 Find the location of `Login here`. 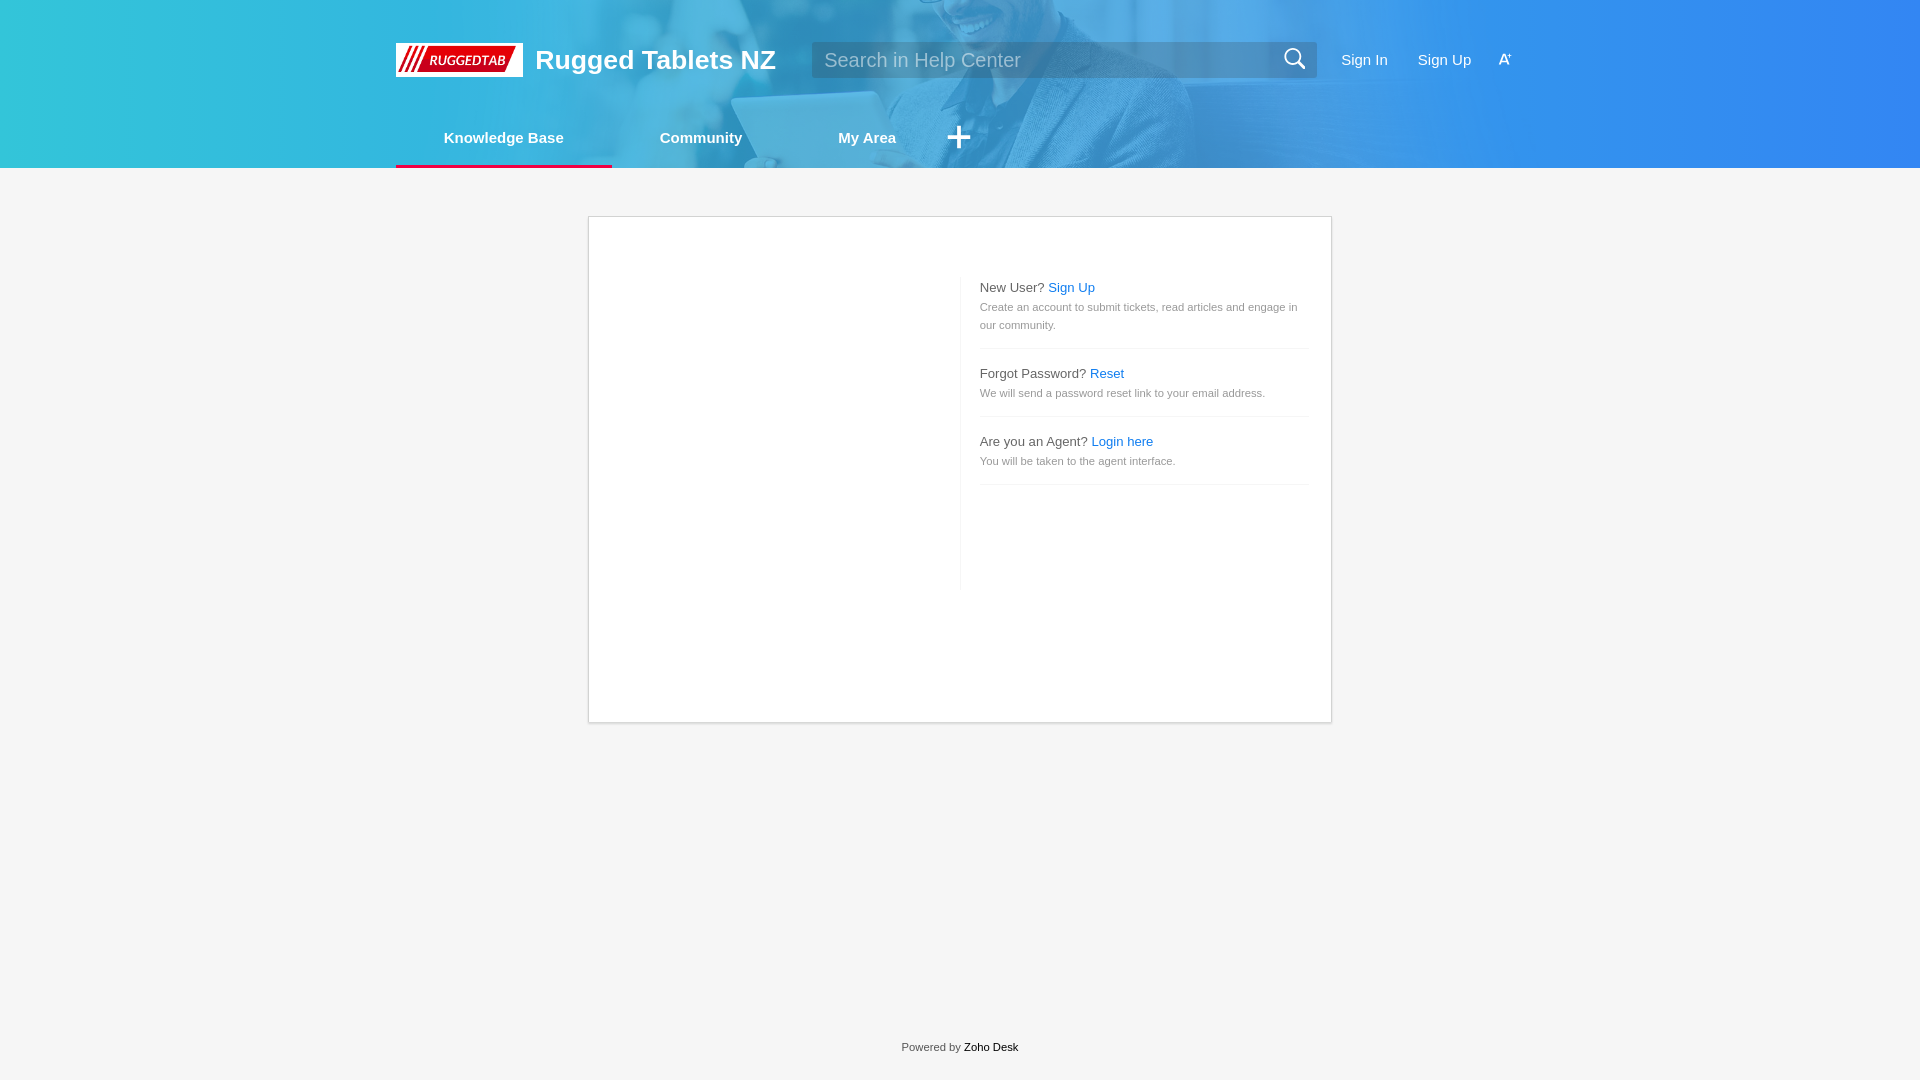

Login here is located at coordinates (1122, 442).